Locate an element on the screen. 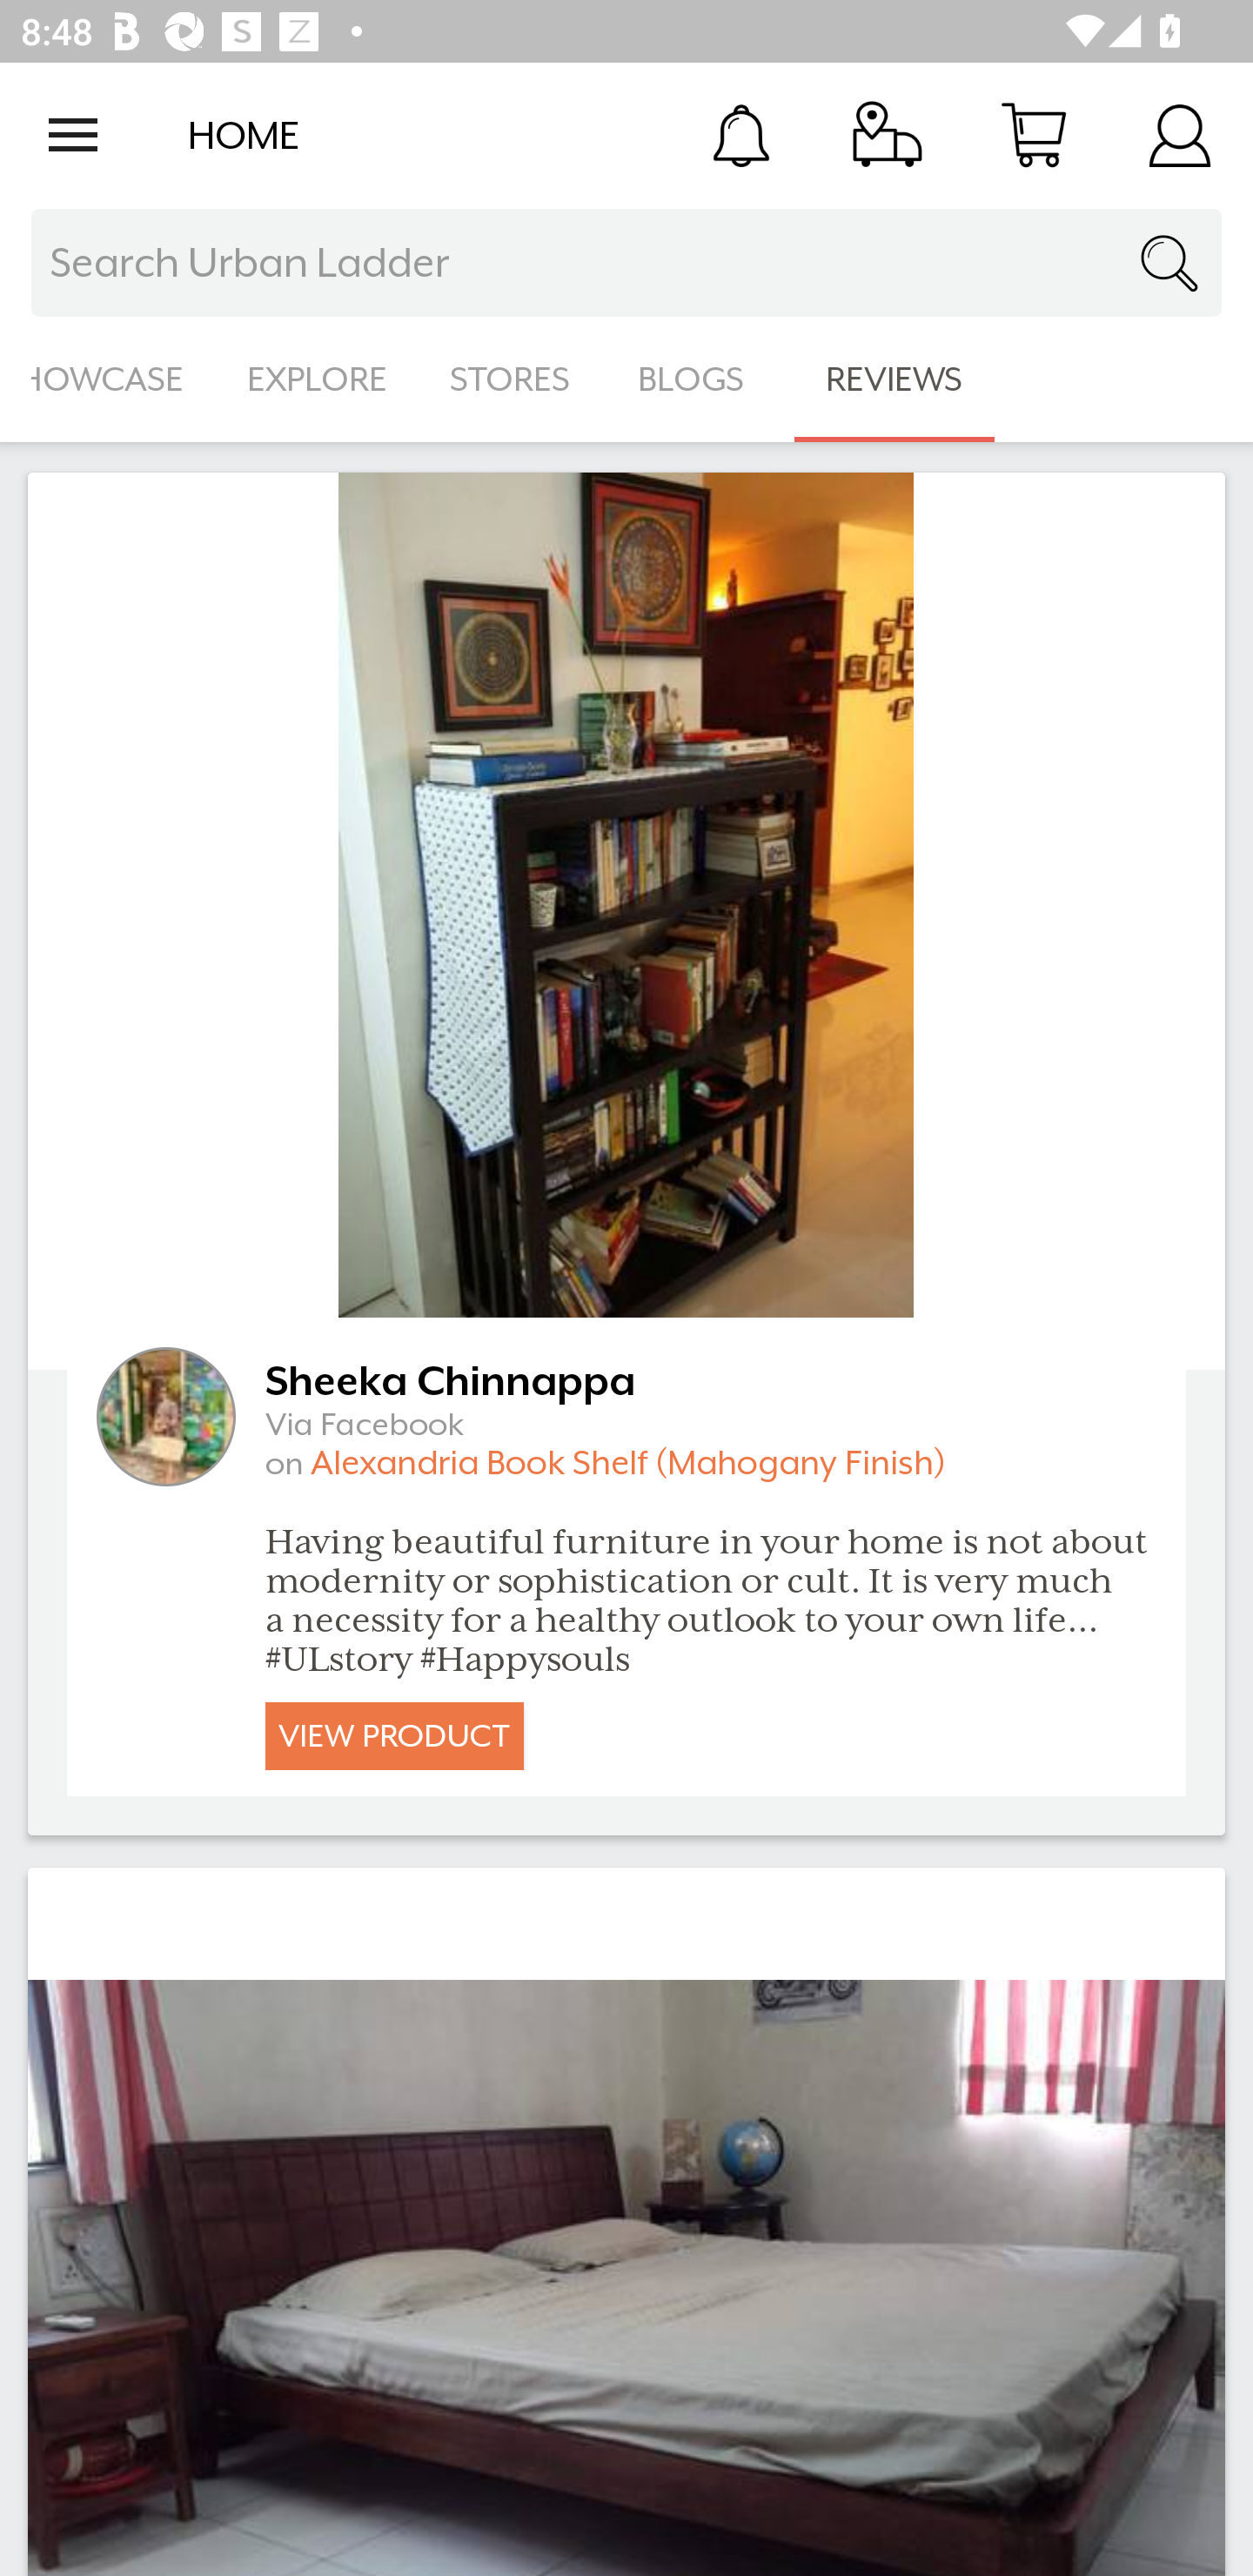 This screenshot has height=2576, width=1253. REVIEWS is located at coordinates (895, 379).